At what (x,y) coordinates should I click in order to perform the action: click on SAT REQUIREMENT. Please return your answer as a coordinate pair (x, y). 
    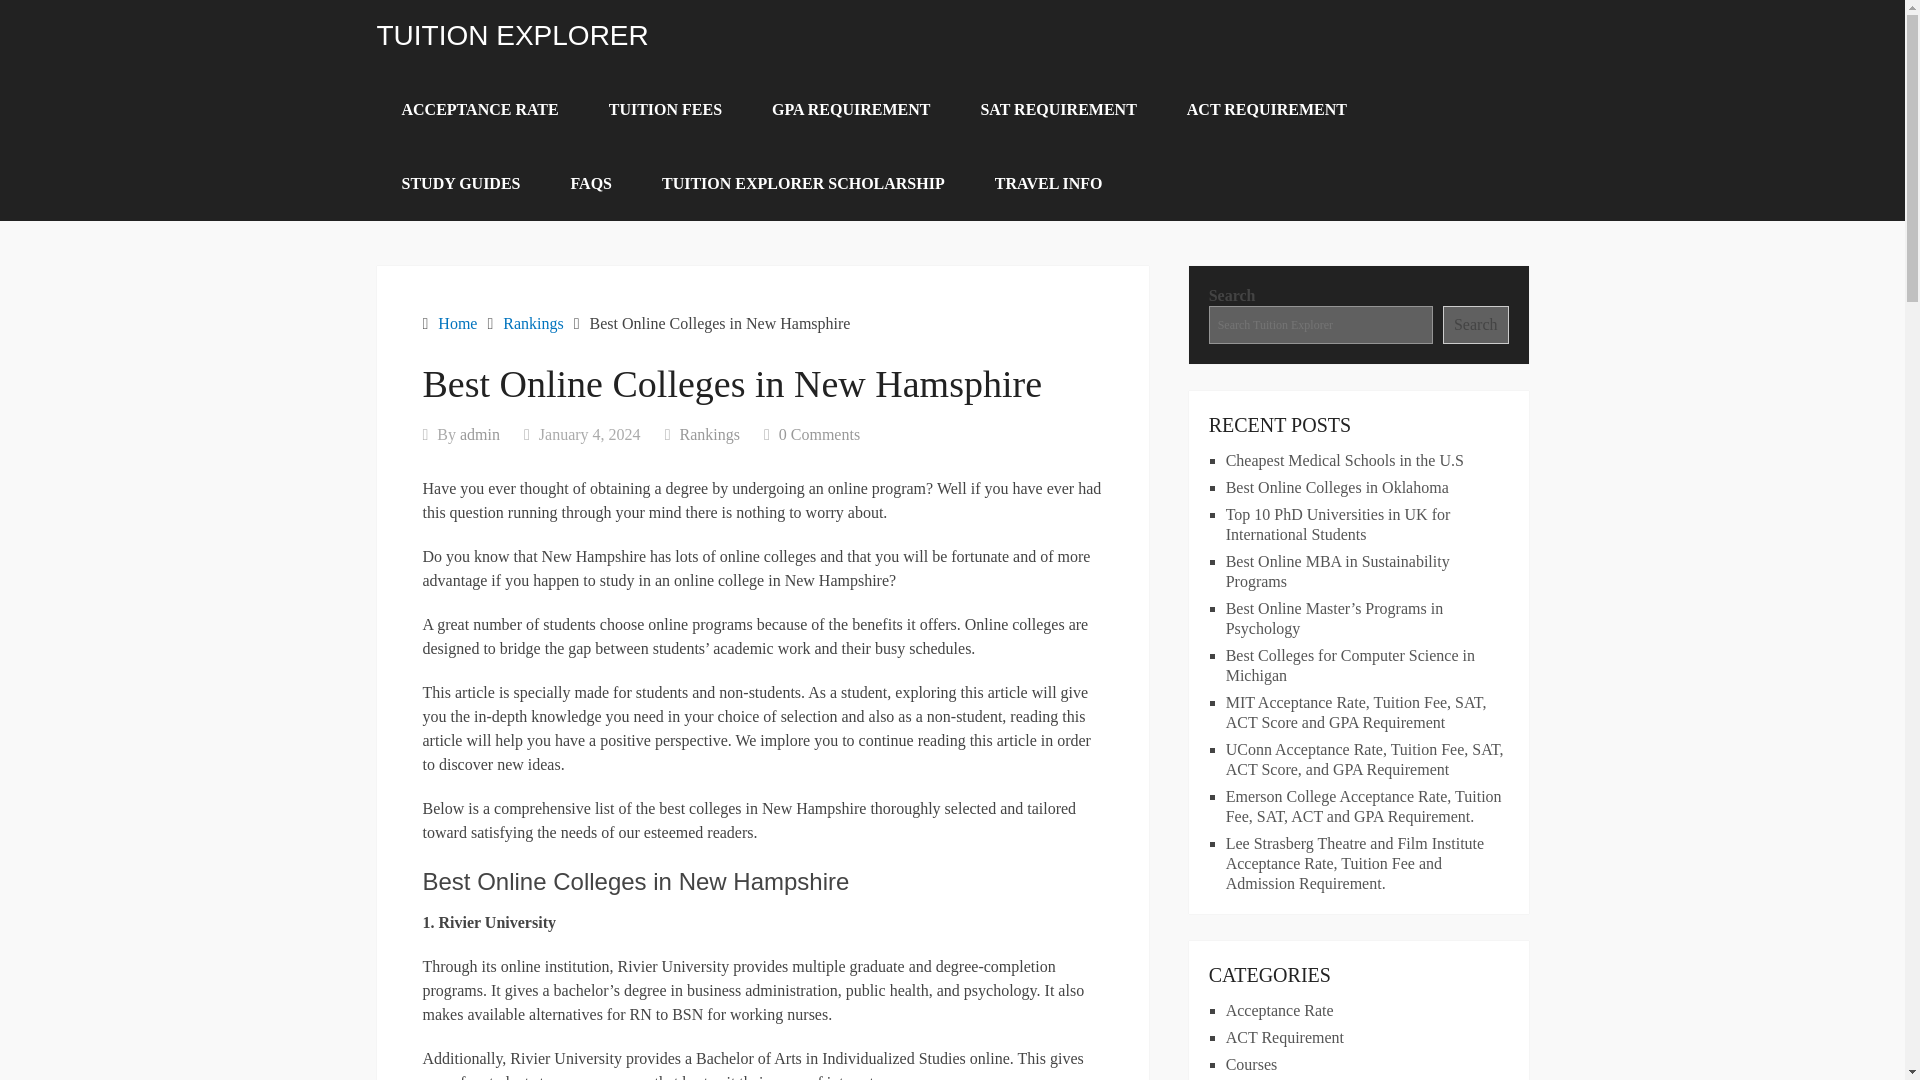
    Looking at the image, I should click on (1058, 110).